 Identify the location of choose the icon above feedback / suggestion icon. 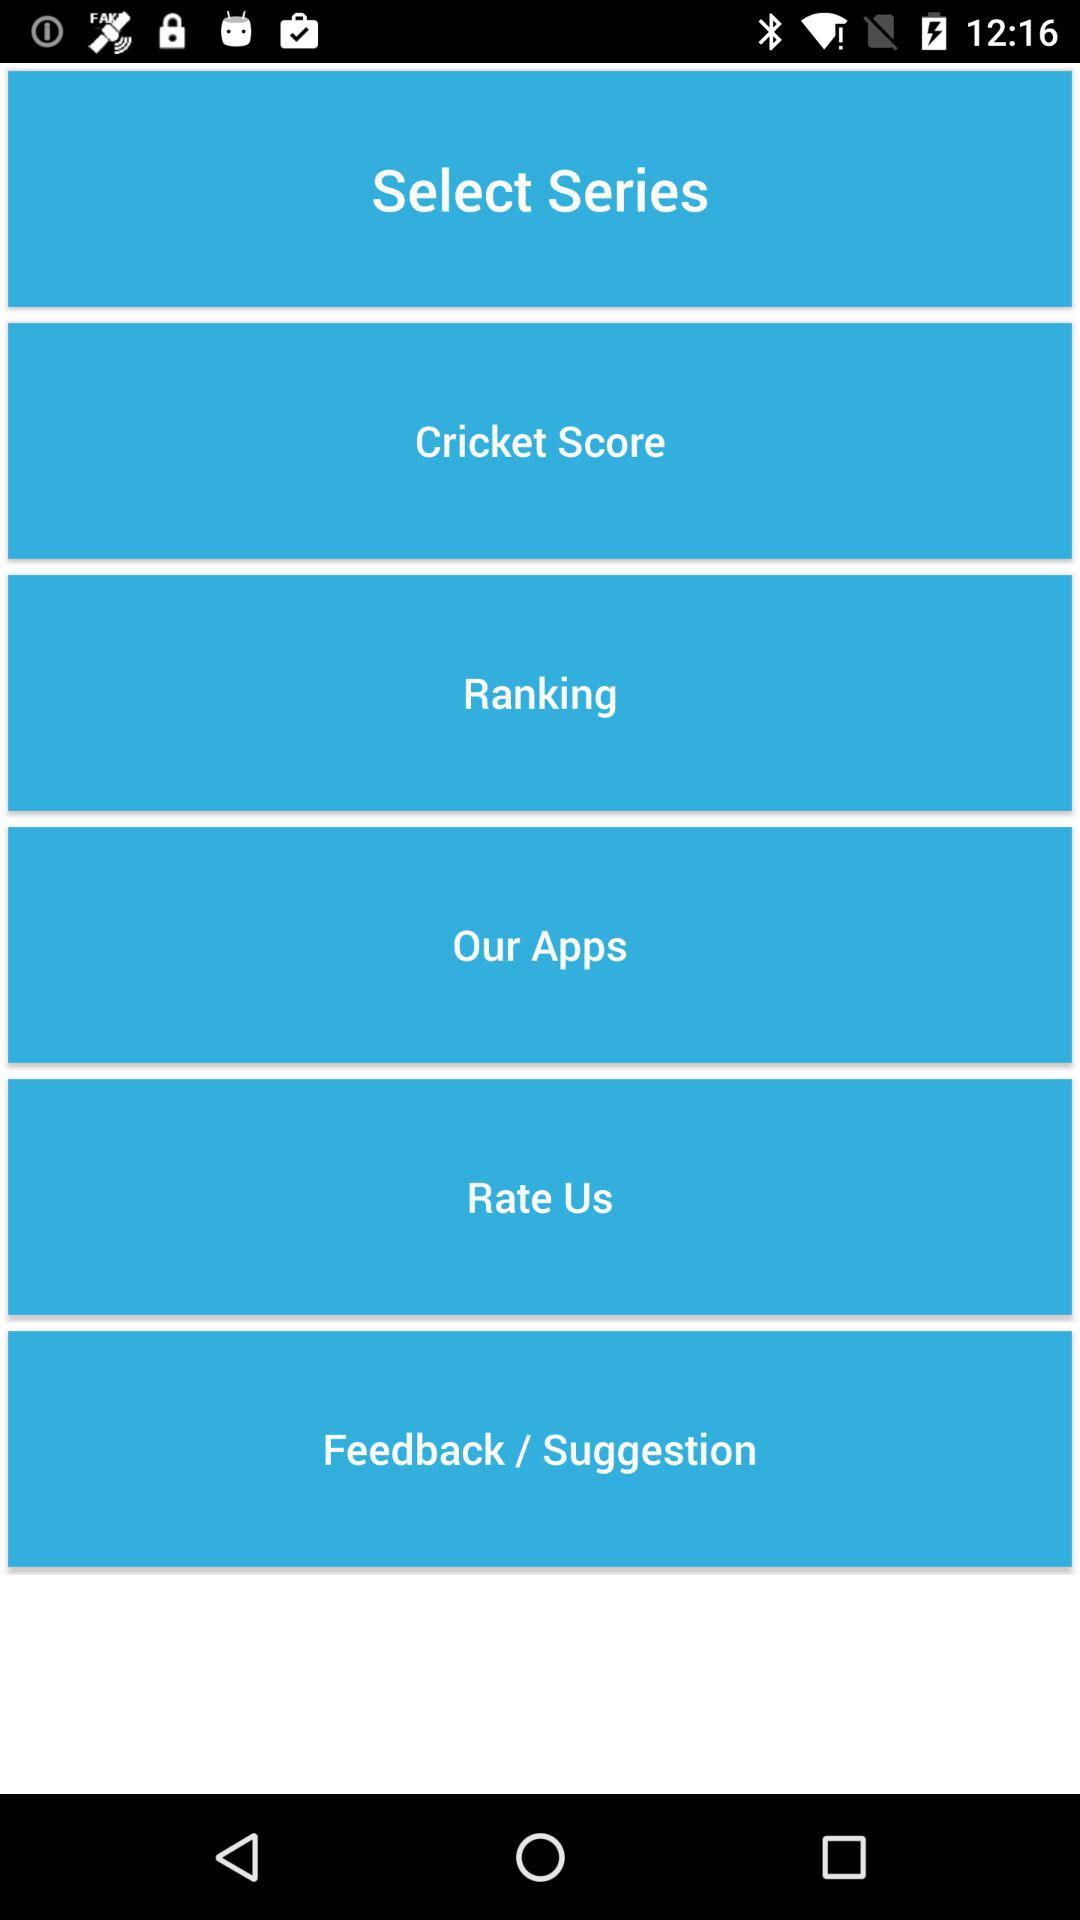
(540, 1196).